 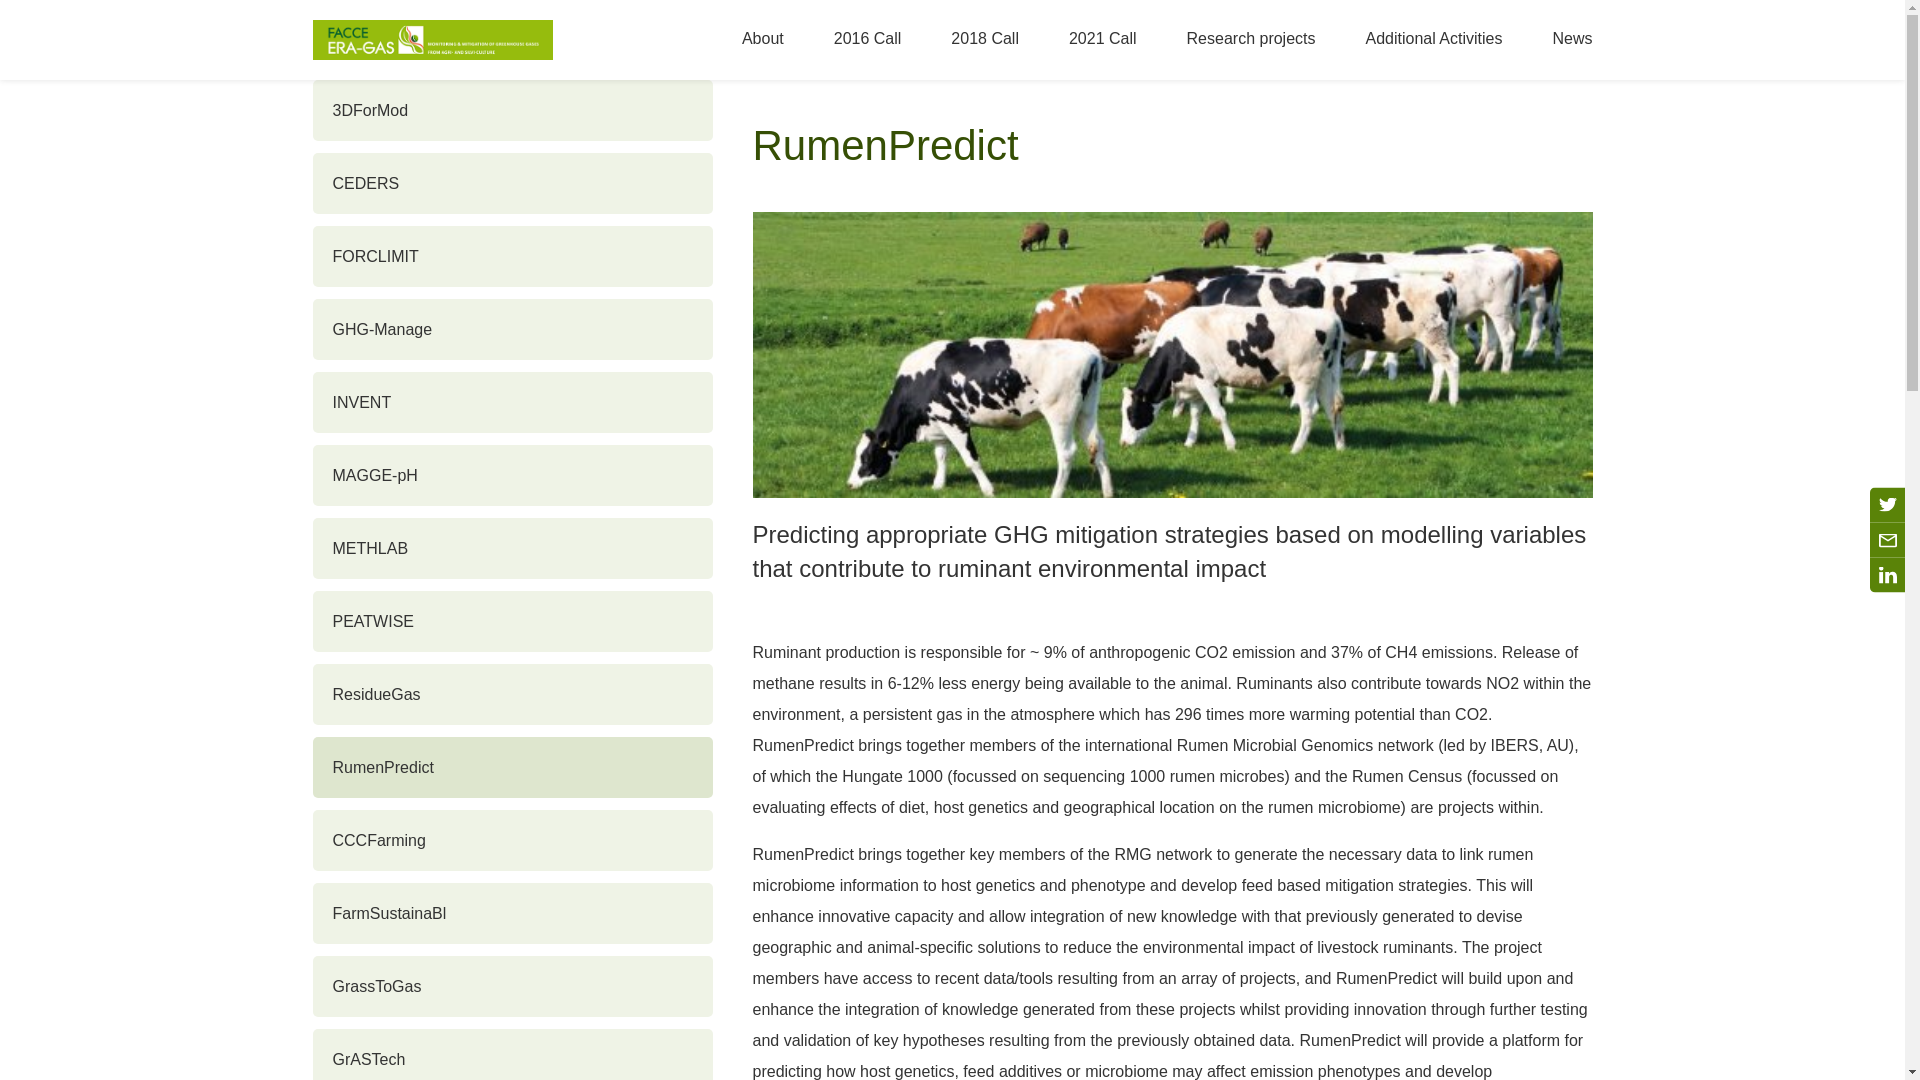 I want to click on GHG-Manage, so click(x=512, y=329).